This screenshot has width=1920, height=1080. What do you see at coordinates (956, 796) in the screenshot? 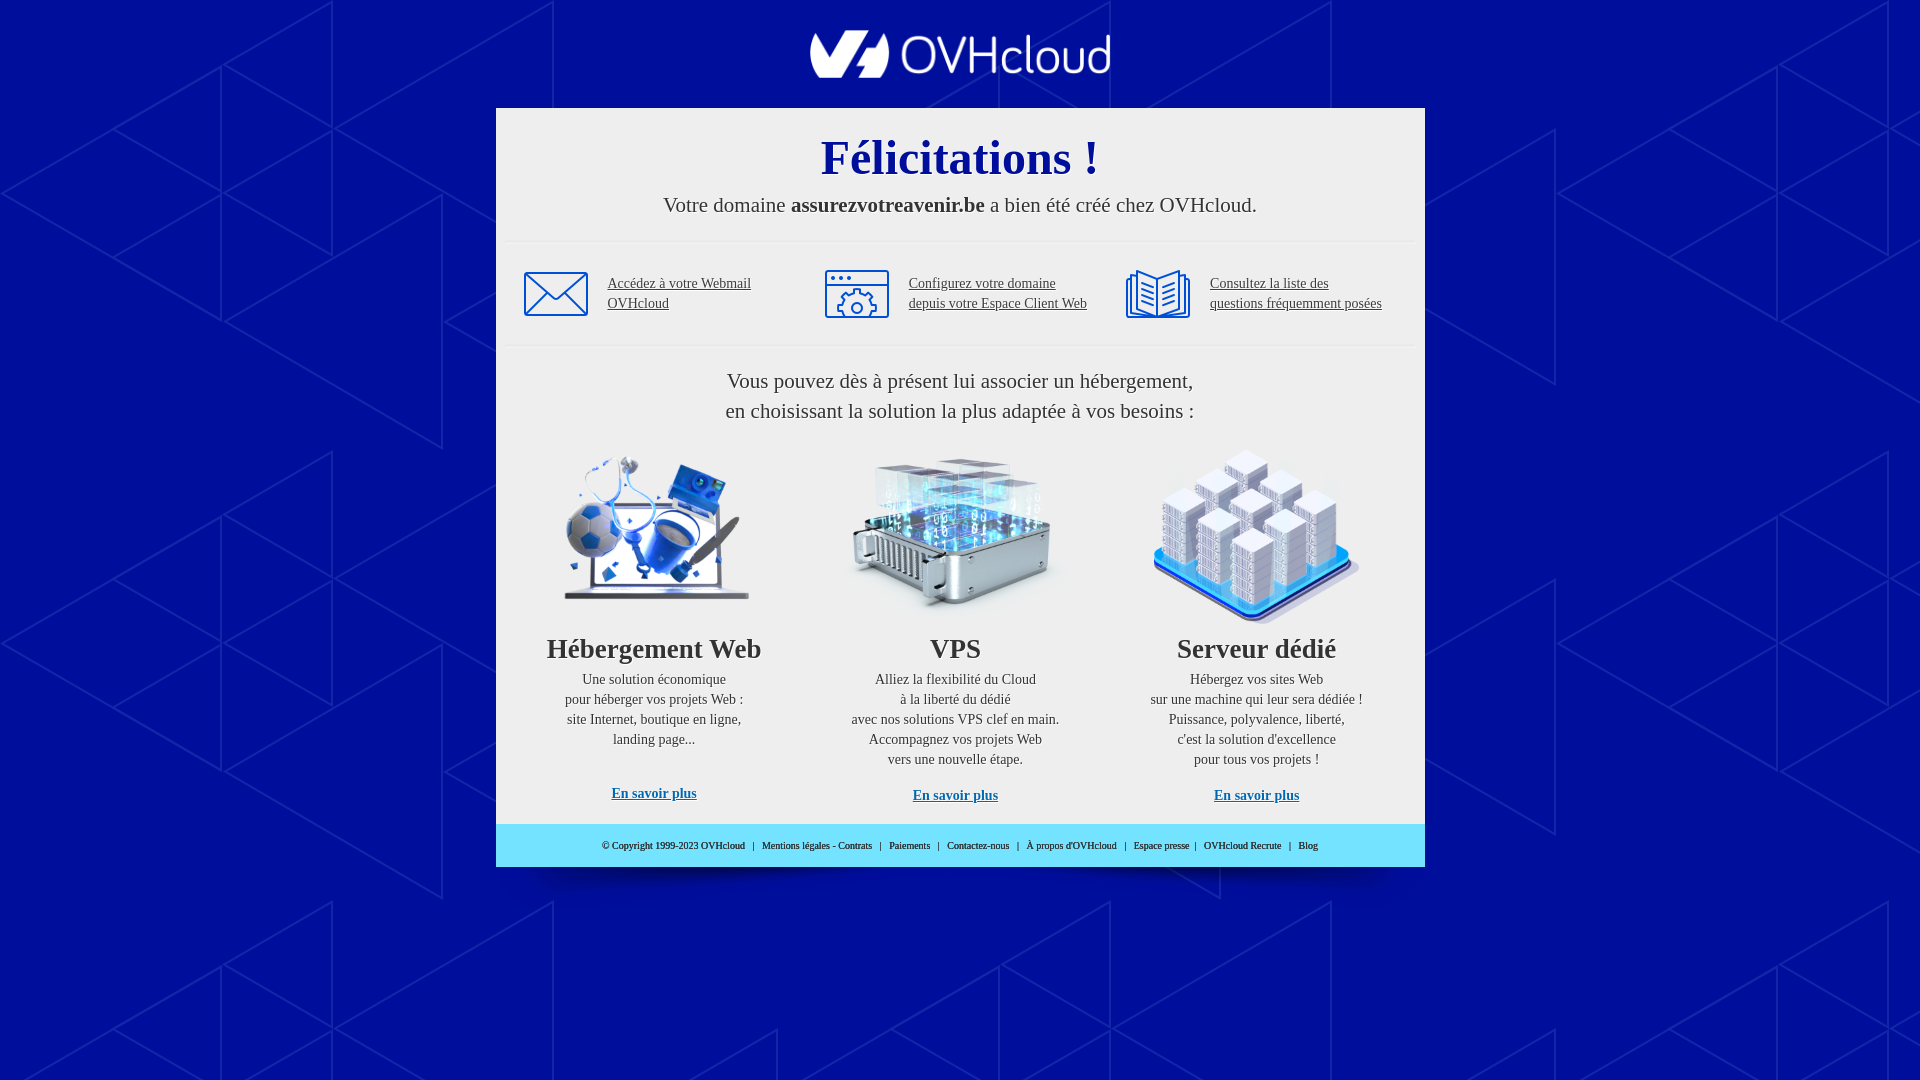
I see `En savoir plus` at bounding box center [956, 796].